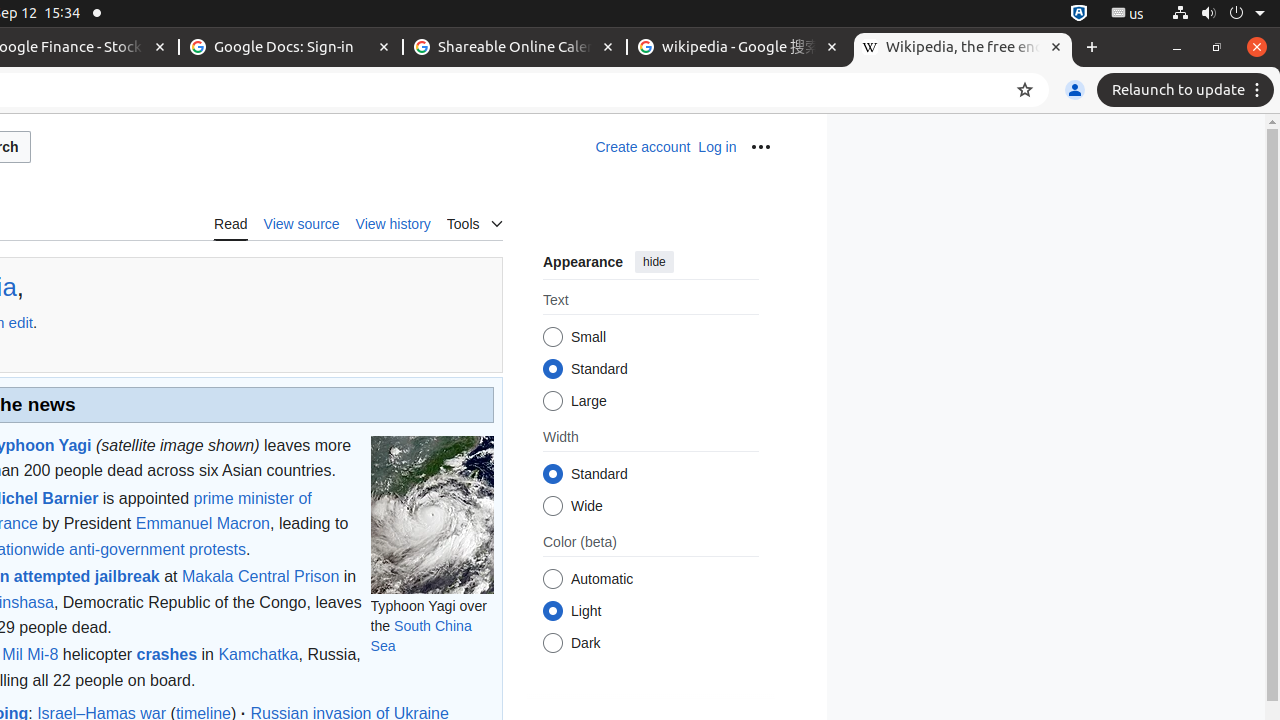 The height and width of the screenshot is (720, 1280). What do you see at coordinates (1025, 90) in the screenshot?
I see `Bookmark this tab` at bounding box center [1025, 90].